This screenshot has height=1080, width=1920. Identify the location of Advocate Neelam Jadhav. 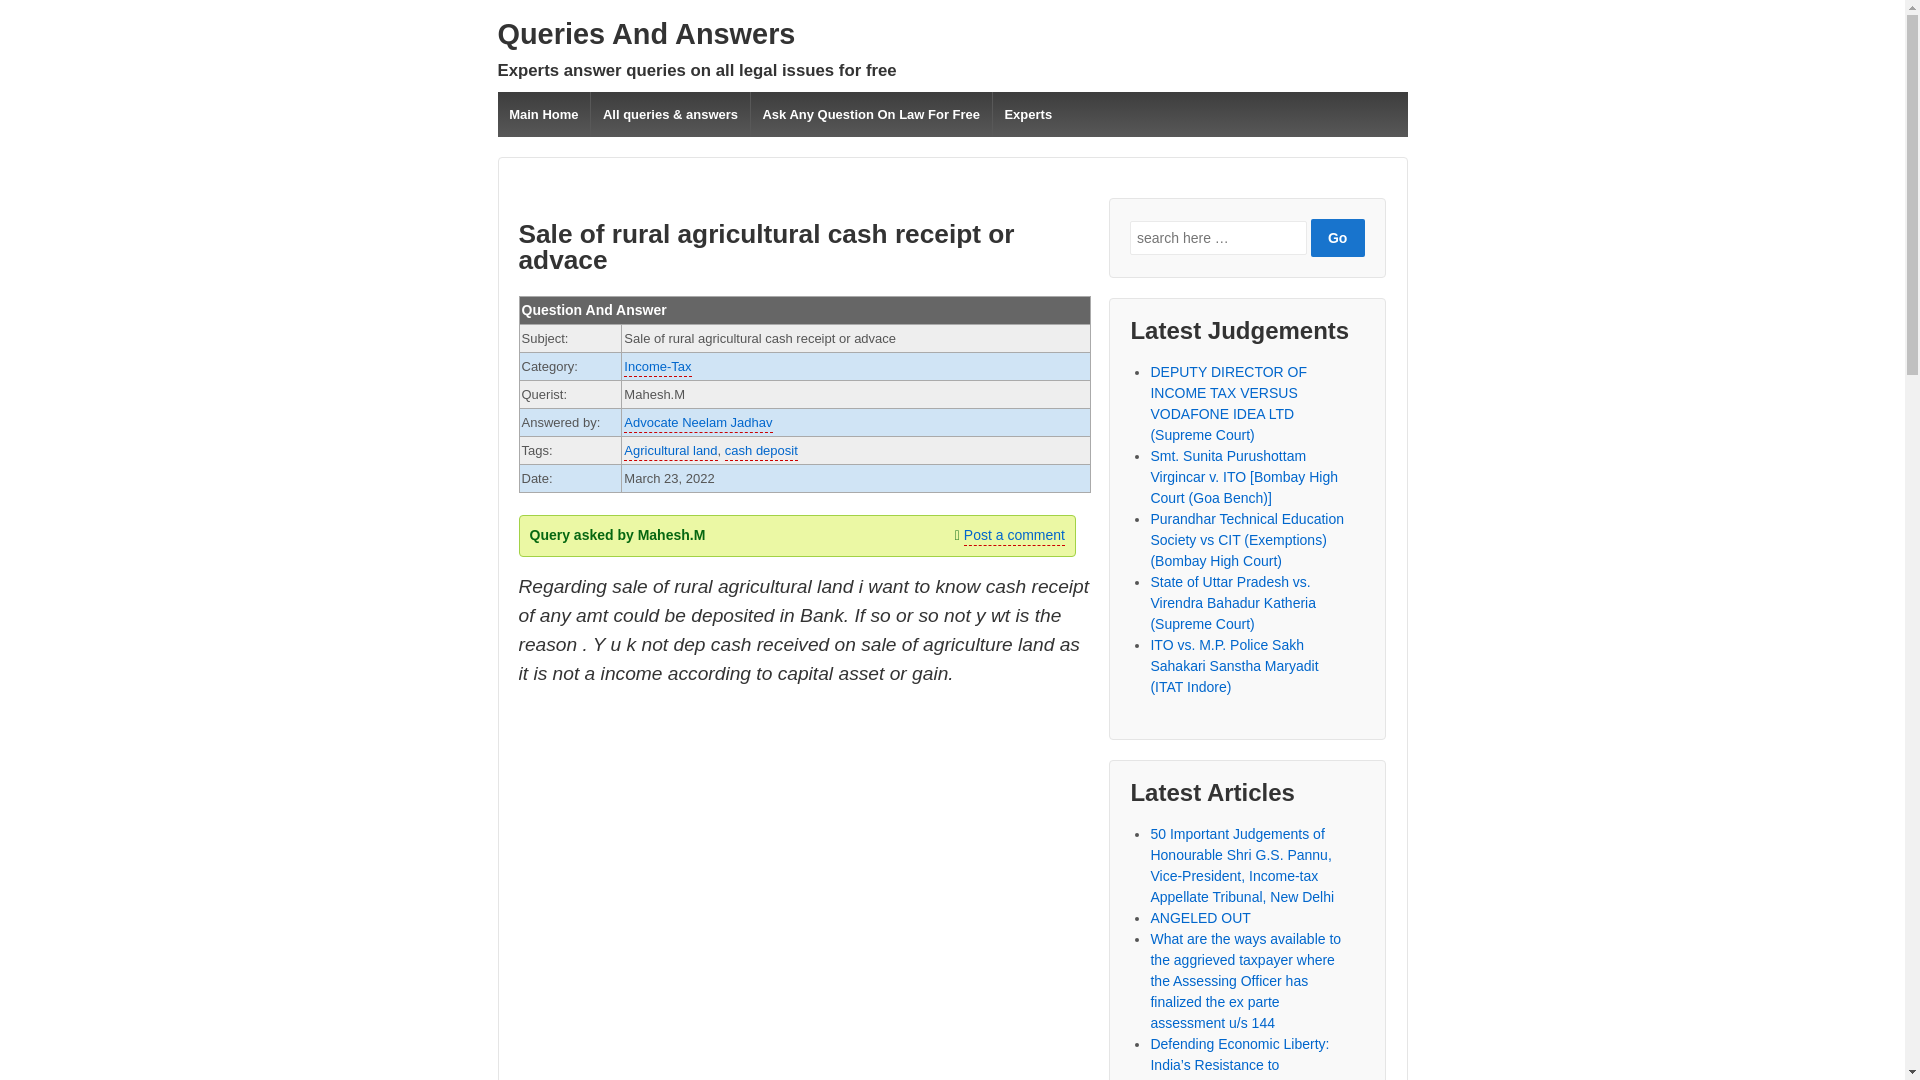
(698, 424).